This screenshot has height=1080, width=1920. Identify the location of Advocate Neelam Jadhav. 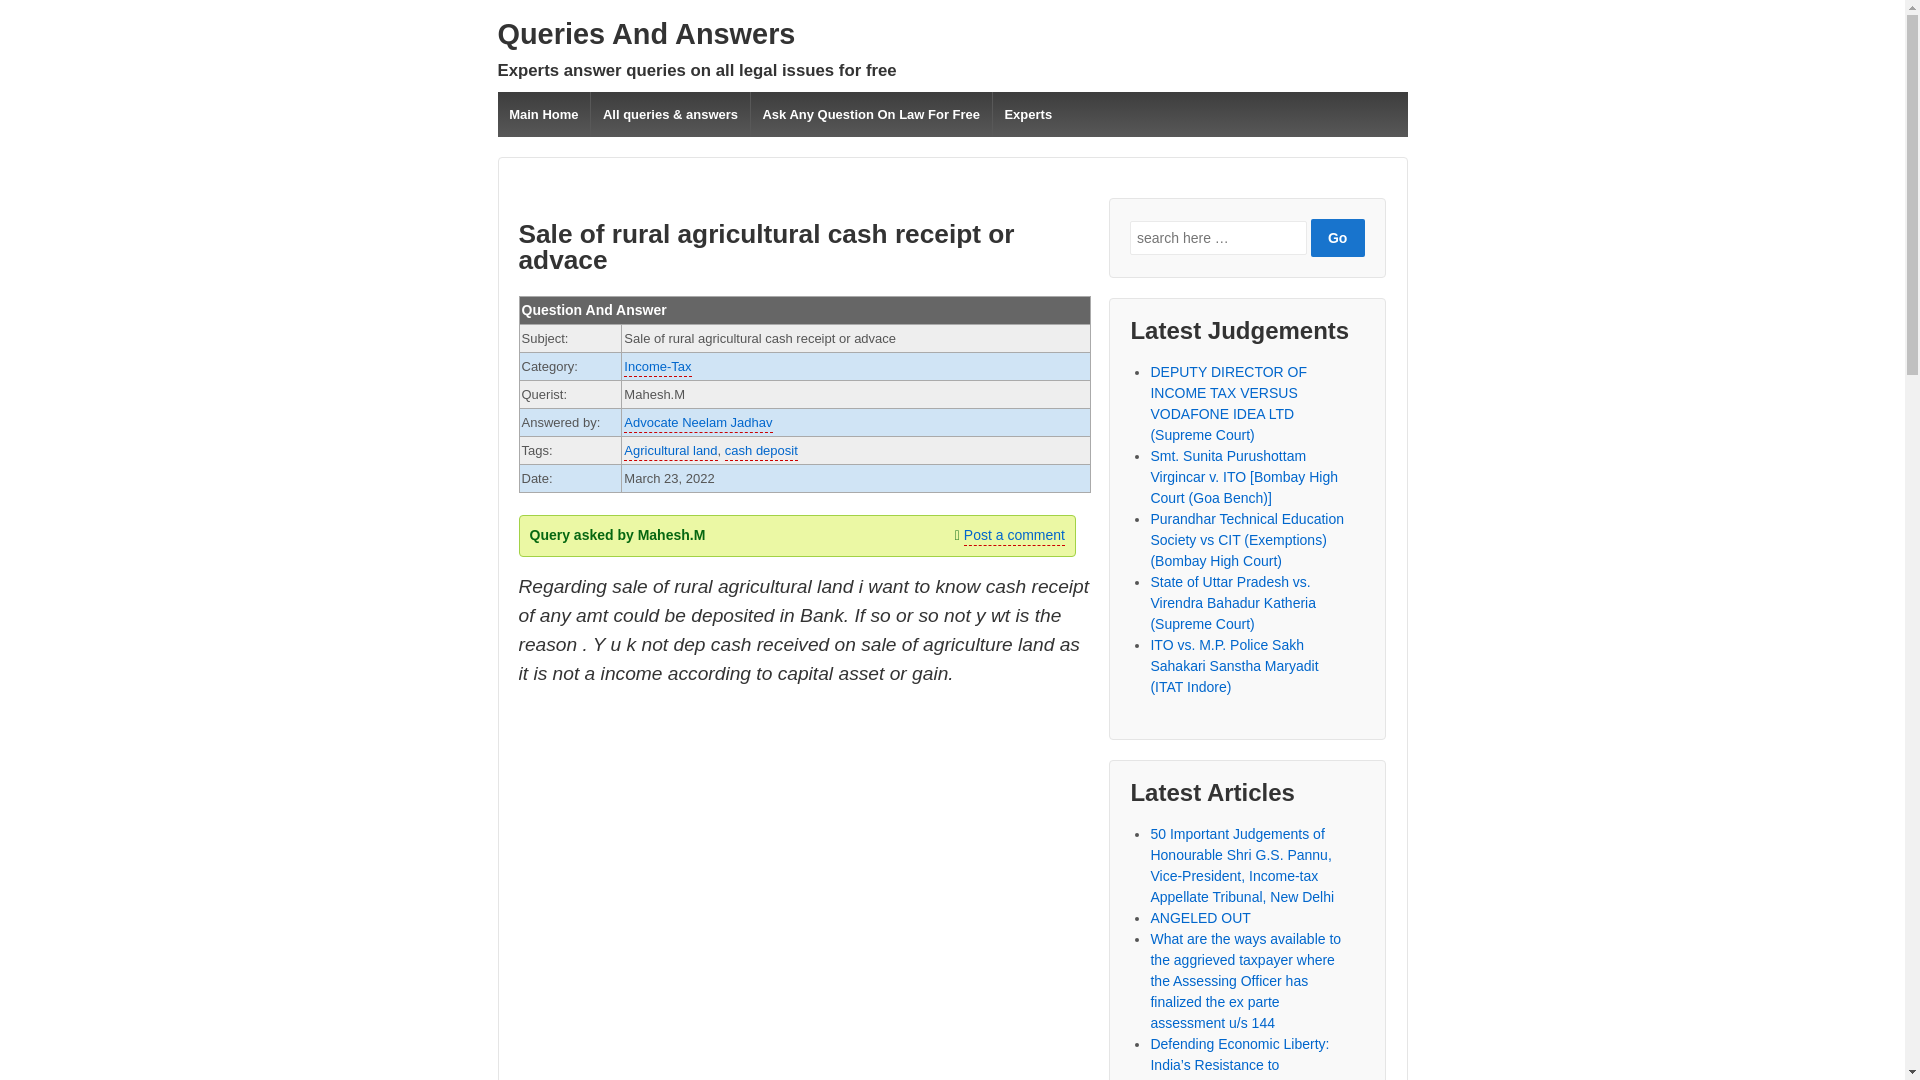
(698, 424).